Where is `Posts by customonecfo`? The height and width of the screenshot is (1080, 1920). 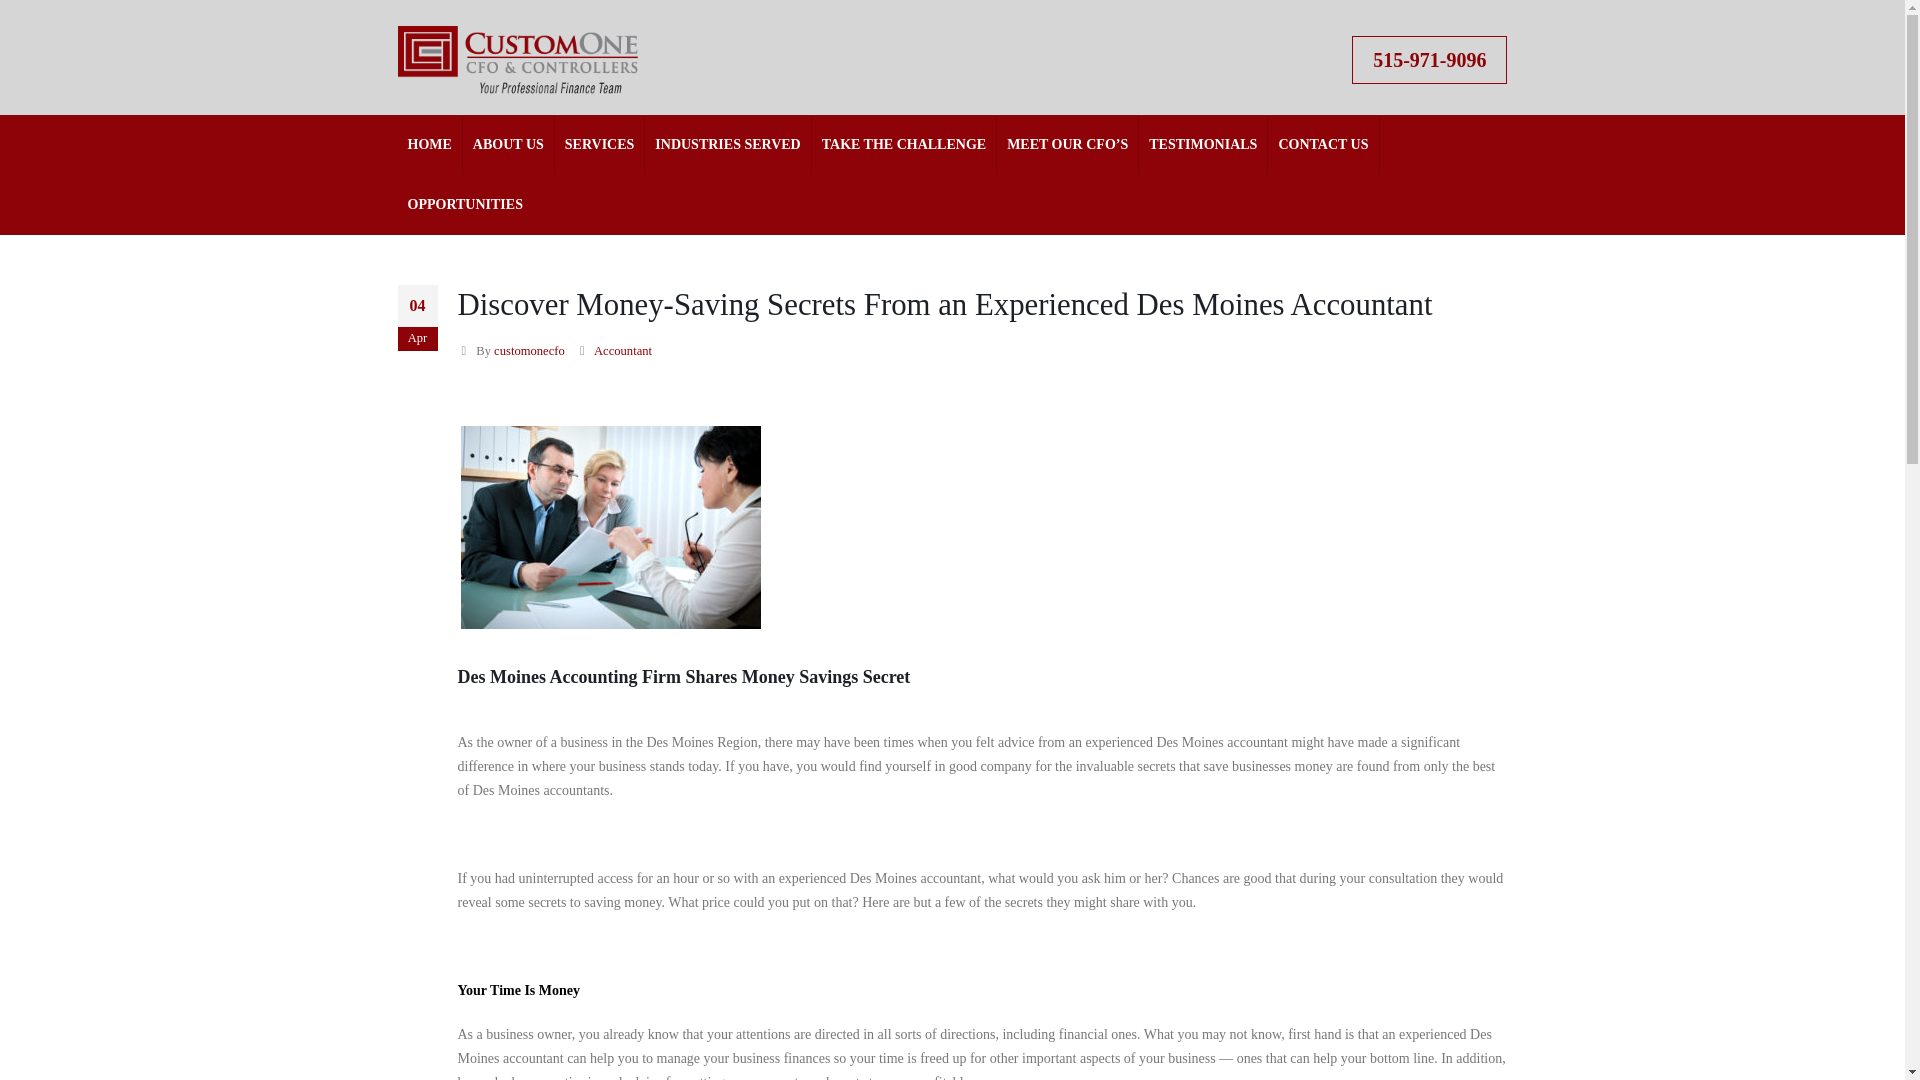 Posts by customonecfo is located at coordinates (528, 350).